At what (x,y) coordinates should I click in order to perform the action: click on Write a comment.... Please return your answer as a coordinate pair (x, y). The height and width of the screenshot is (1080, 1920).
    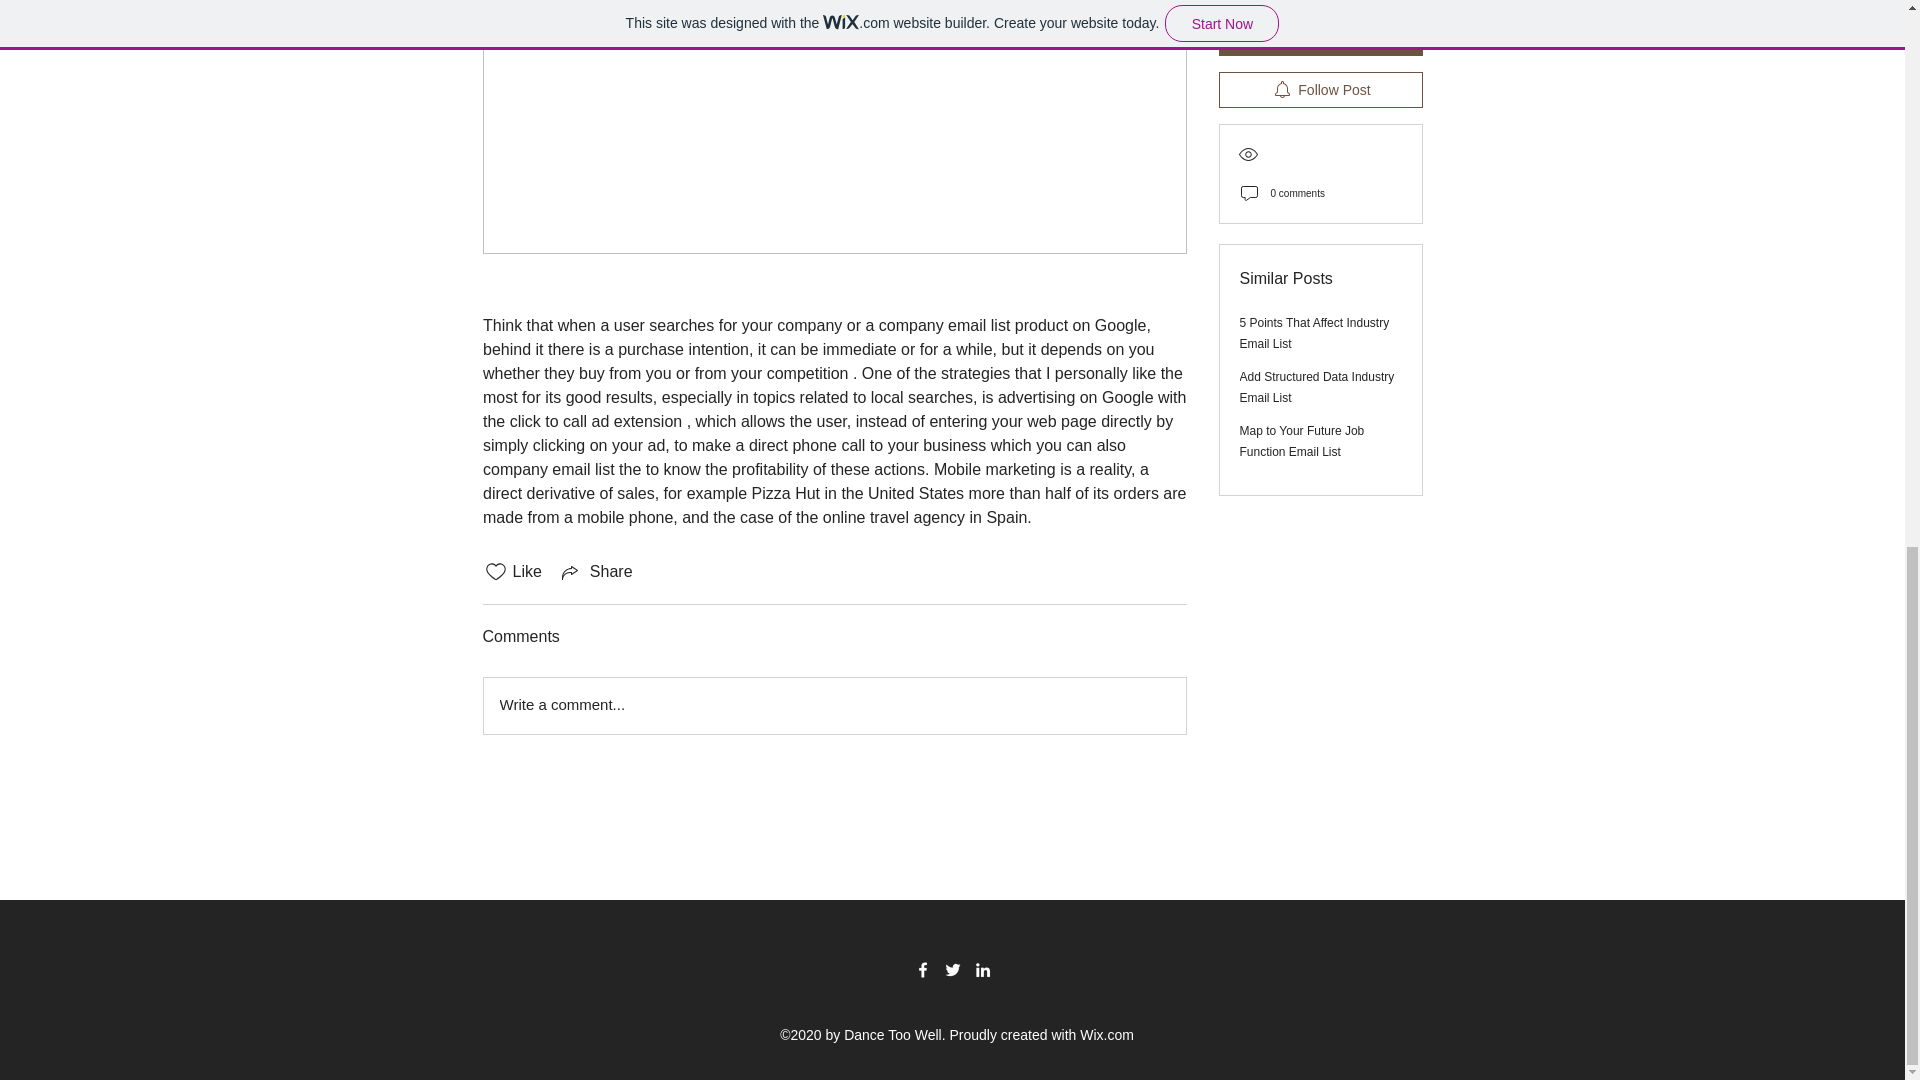
    Looking at the image, I should click on (834, 706).